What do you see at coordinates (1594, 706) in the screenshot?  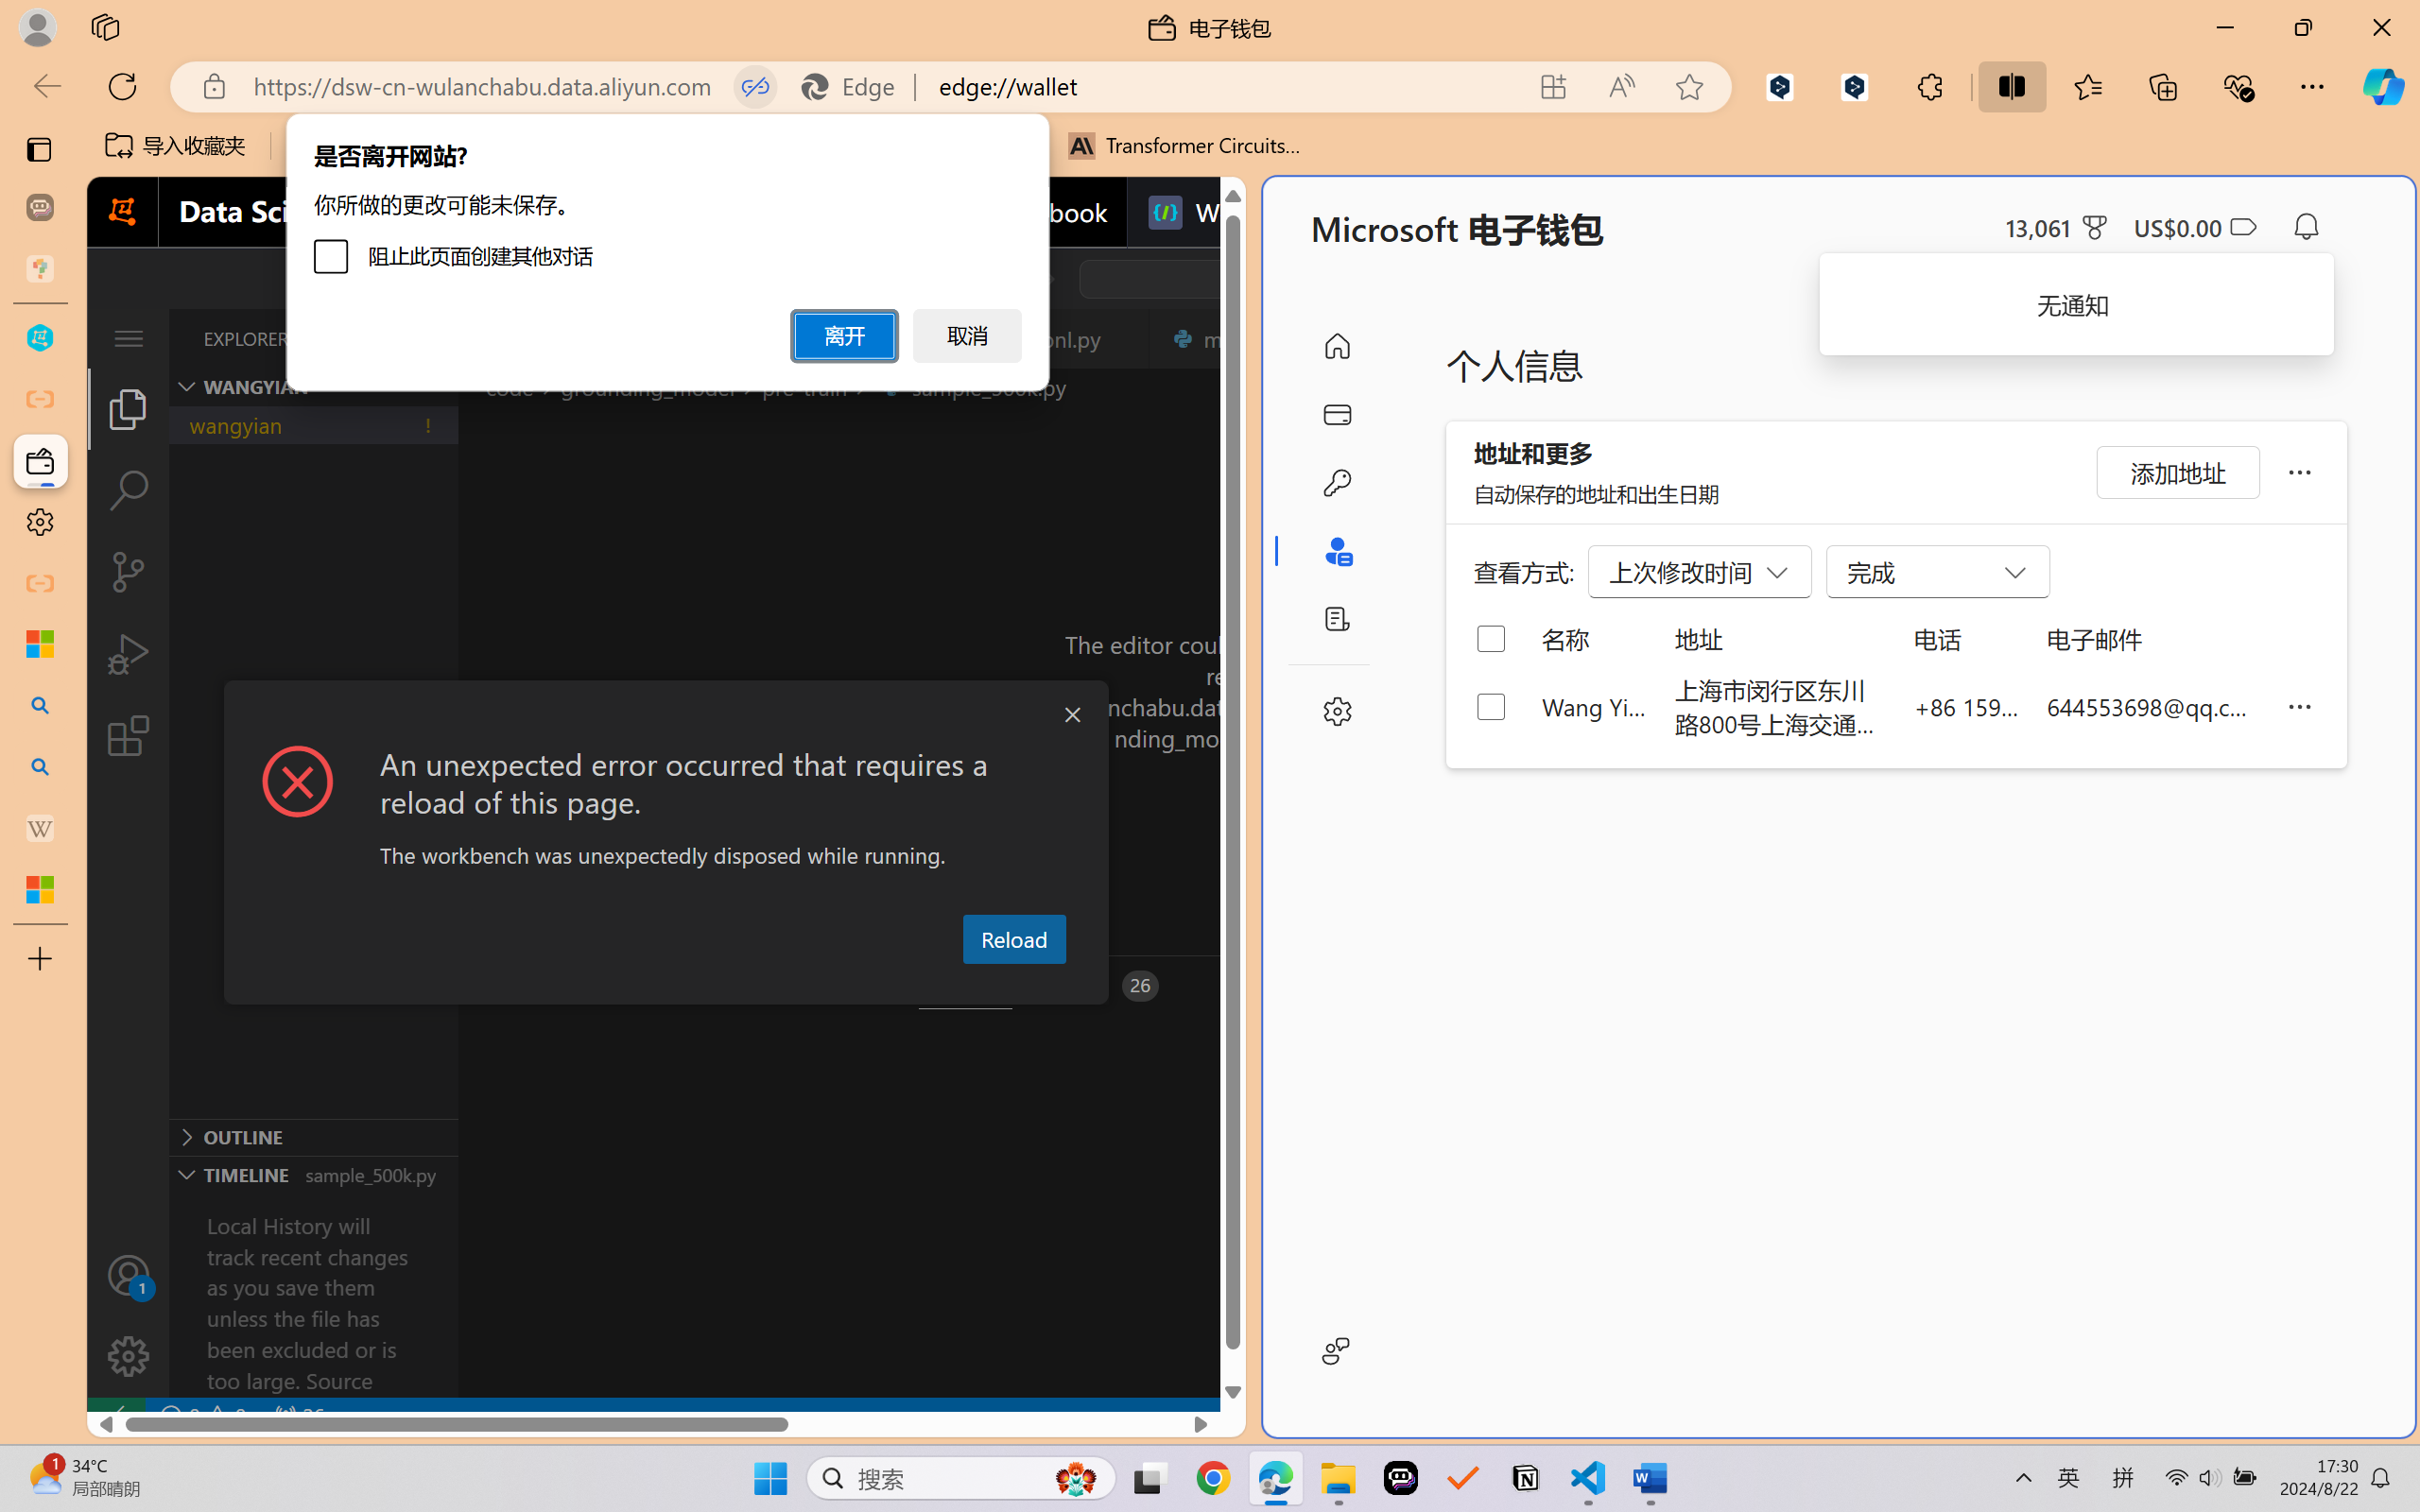 I see `Wang Yian` at bounding box center [1594, 706].